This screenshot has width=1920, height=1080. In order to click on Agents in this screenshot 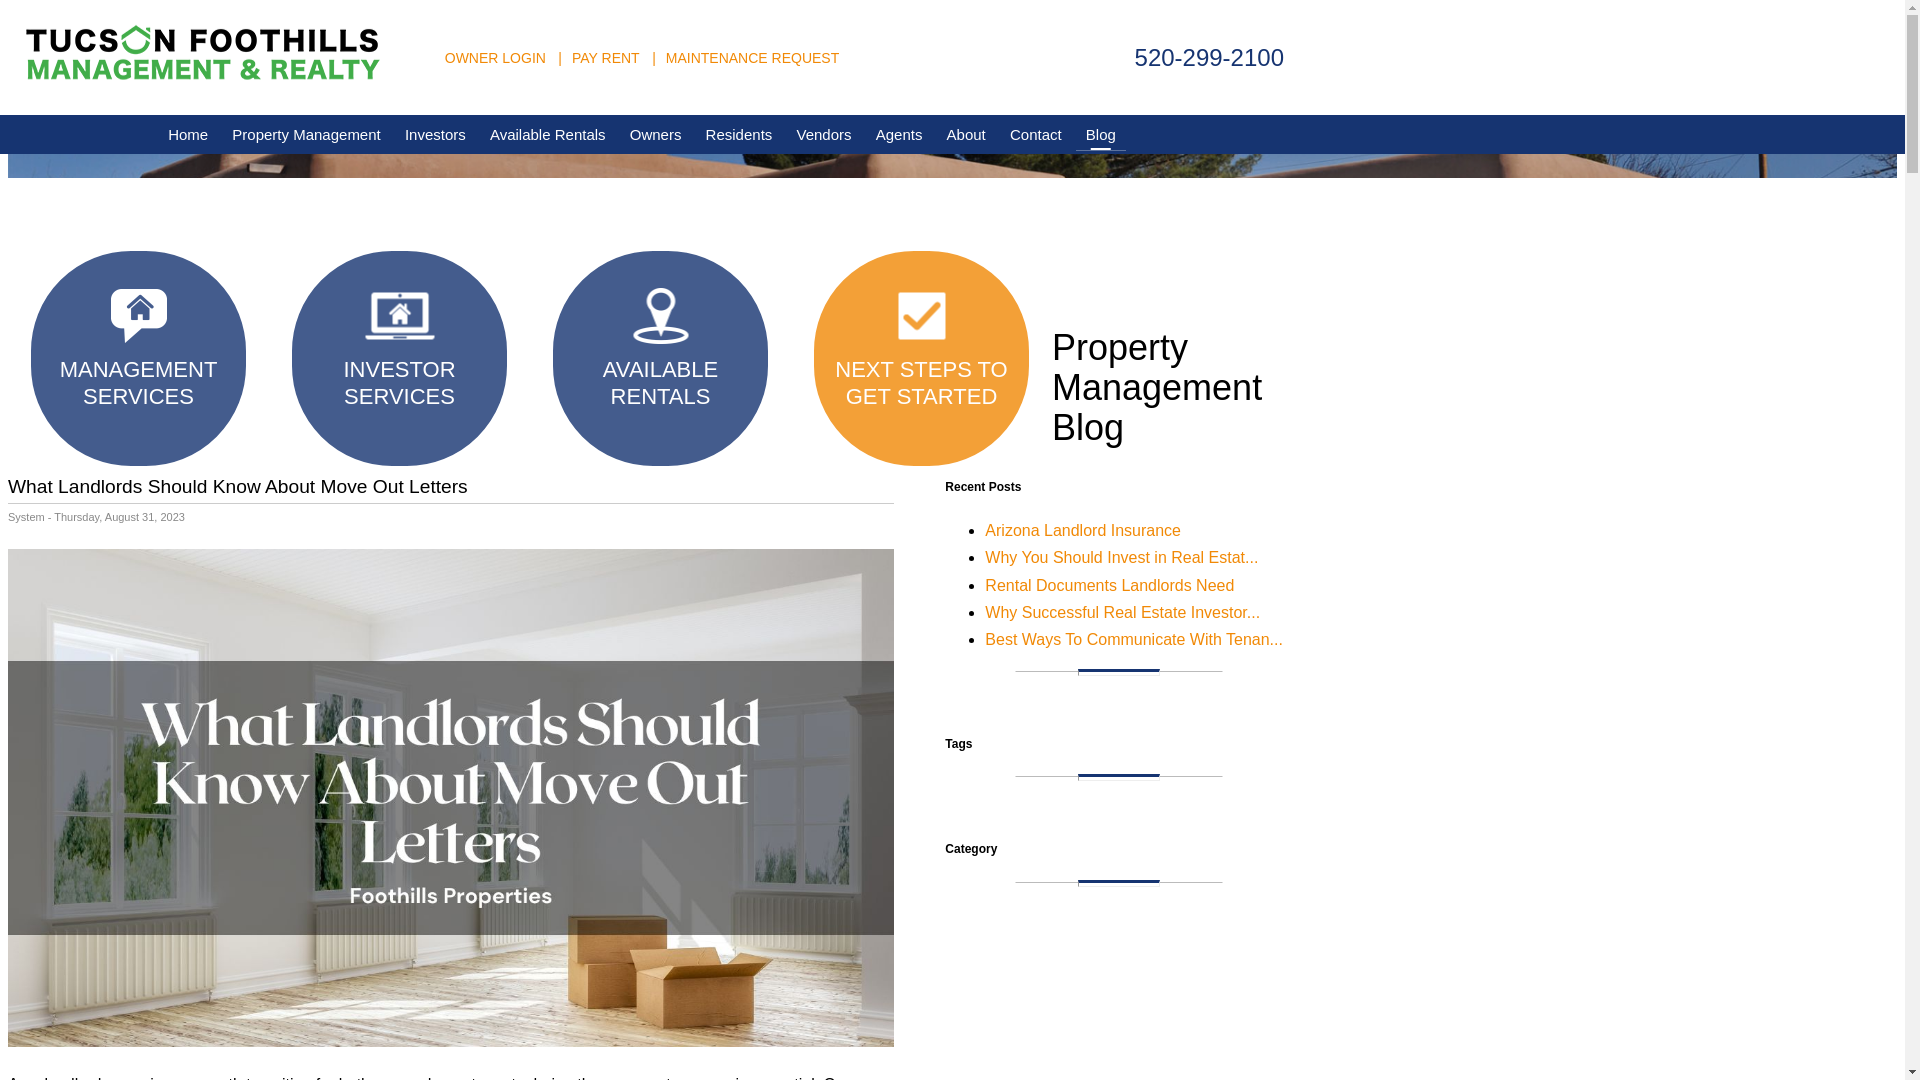, I will do `click(899, 134)`.